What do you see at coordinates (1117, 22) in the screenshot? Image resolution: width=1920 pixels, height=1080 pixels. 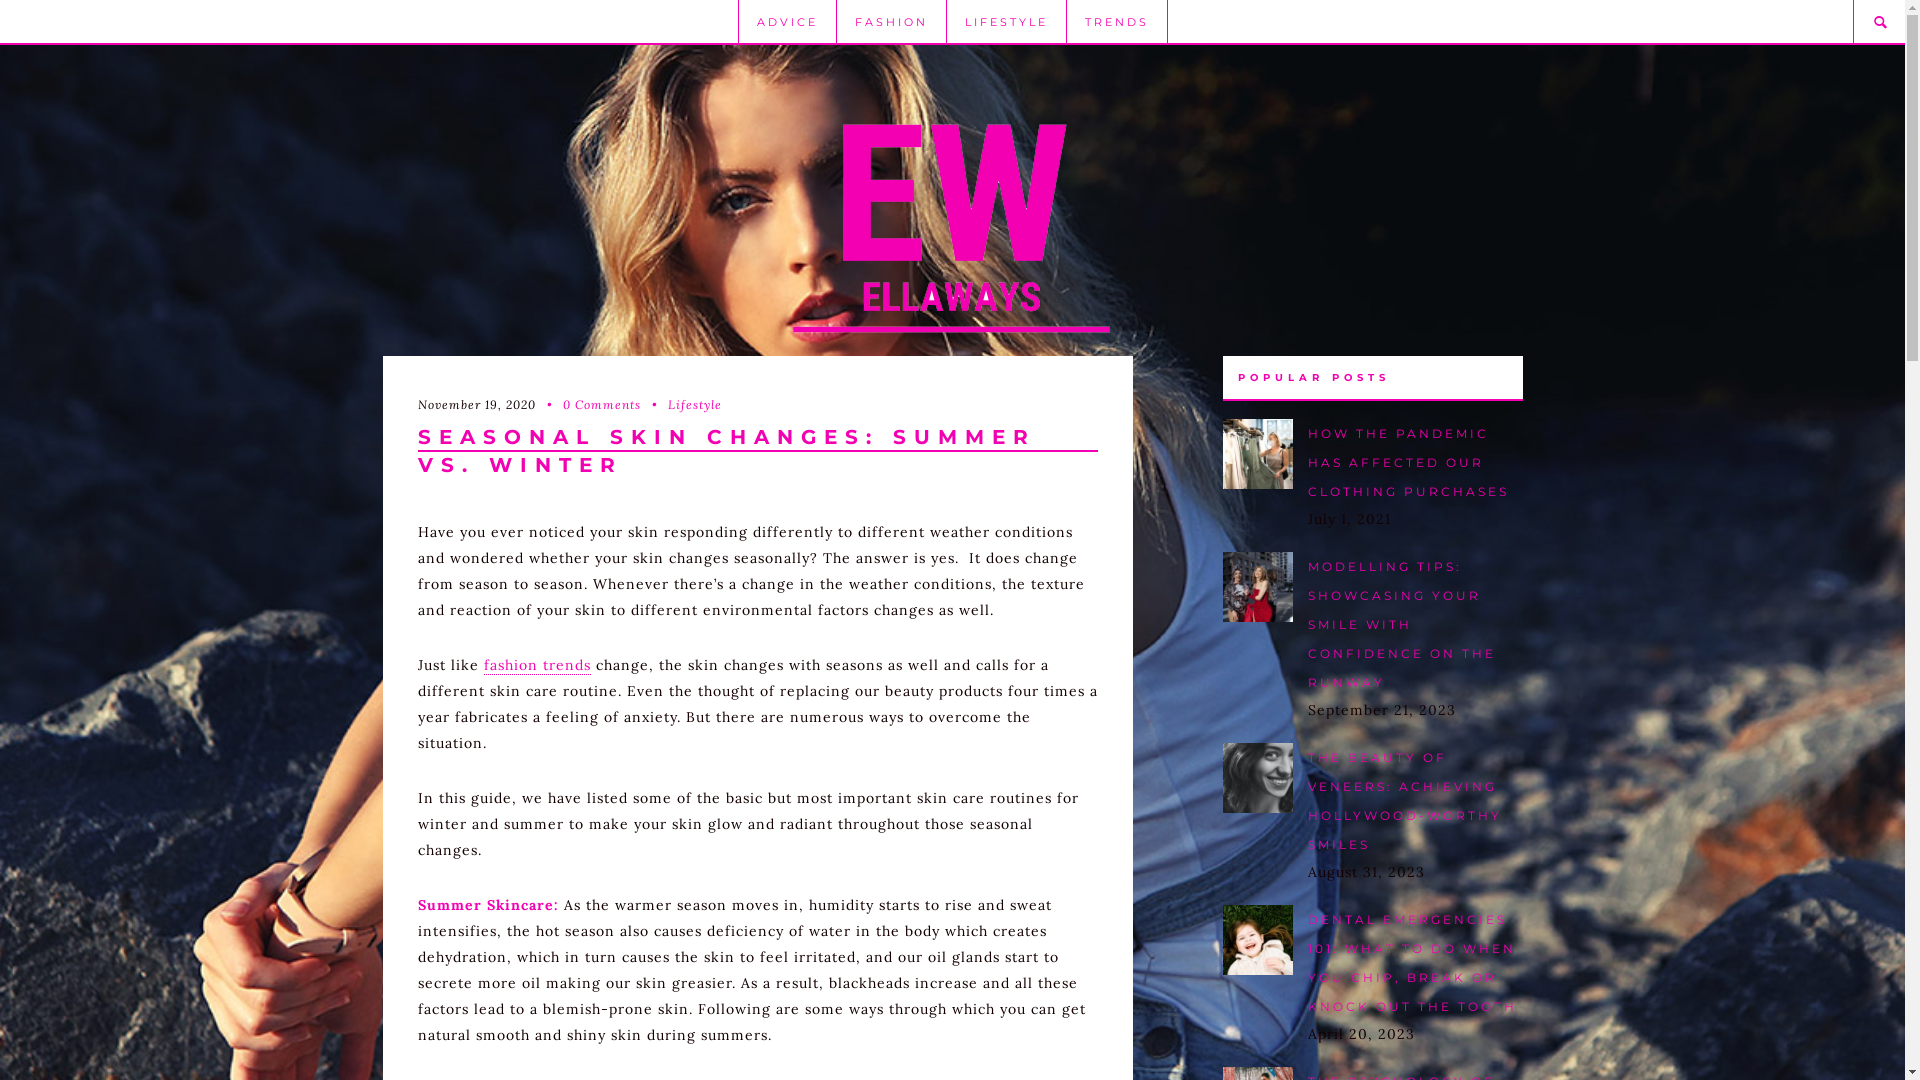 I see `TRENDS` at bounding box center [1117, 22].